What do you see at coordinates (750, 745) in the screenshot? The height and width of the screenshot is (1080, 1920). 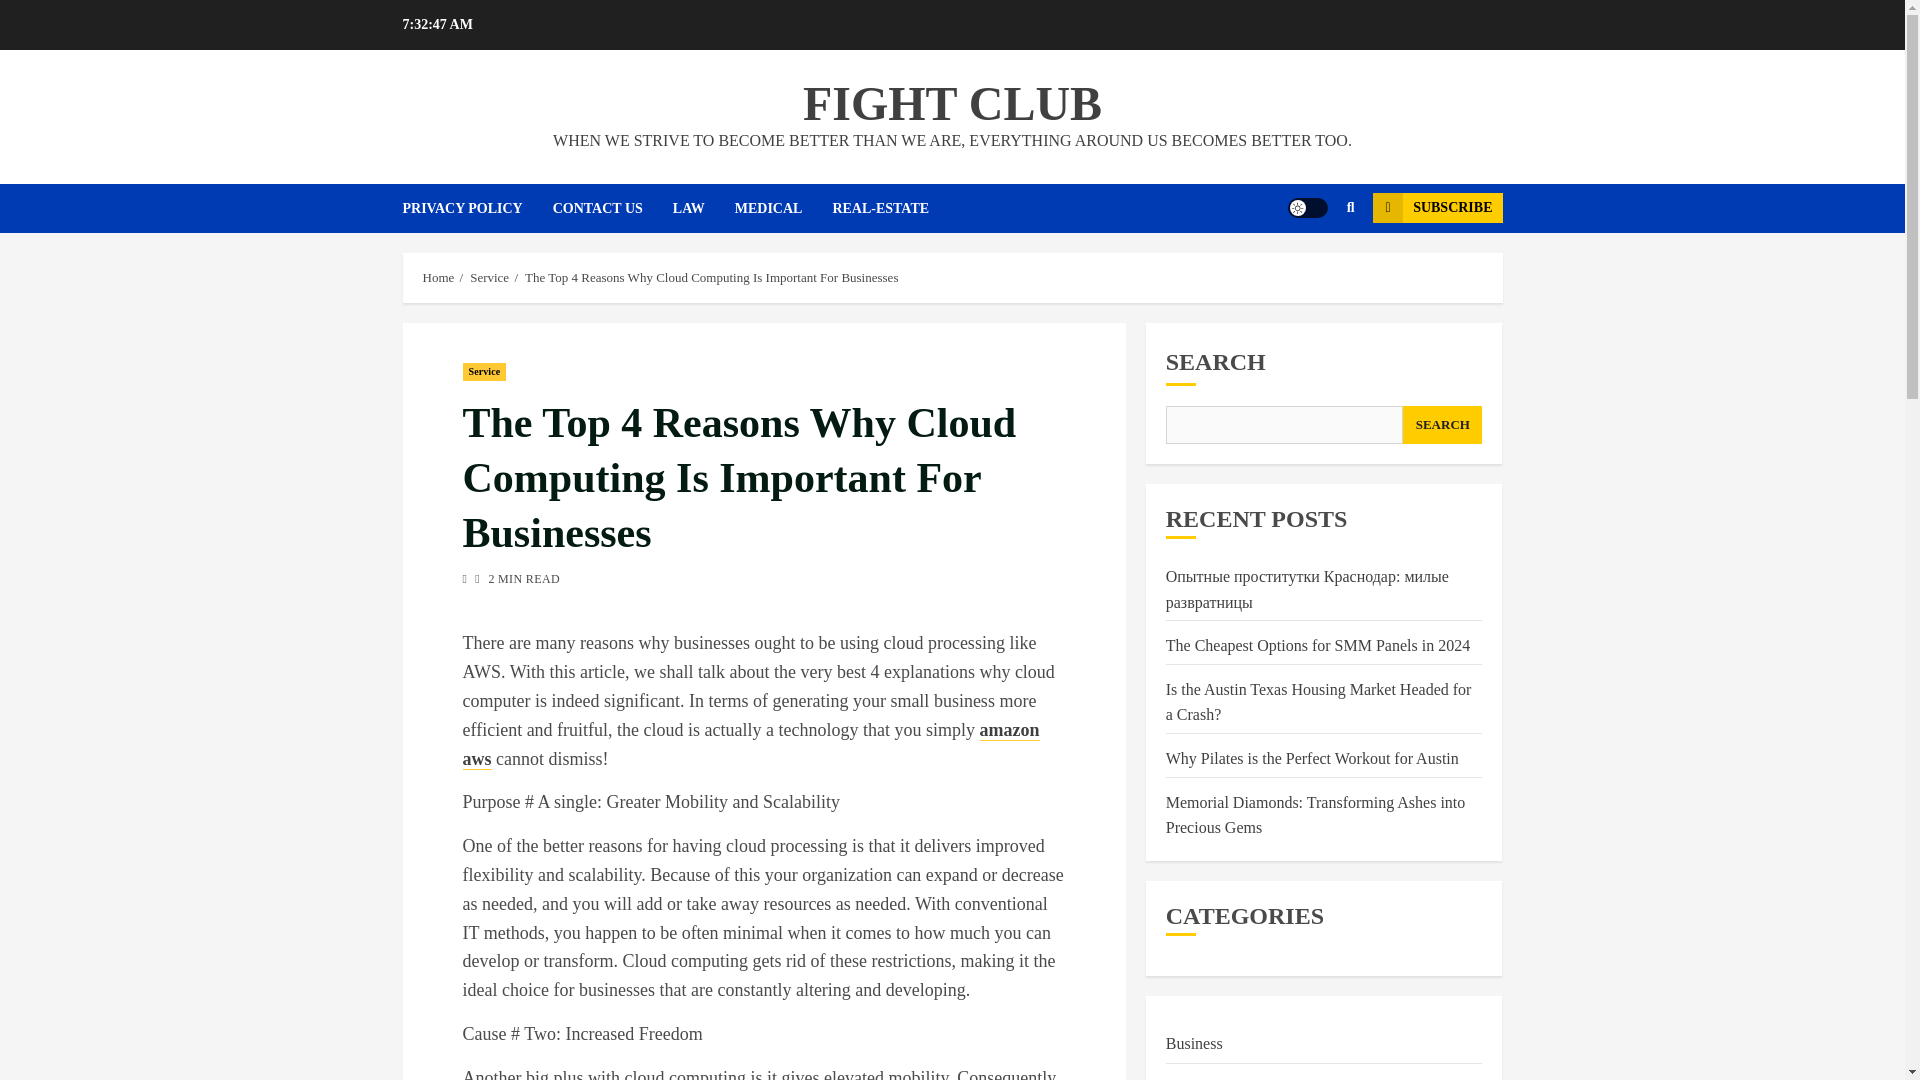 I see `amazon aws` at bounding box center [750, 745].